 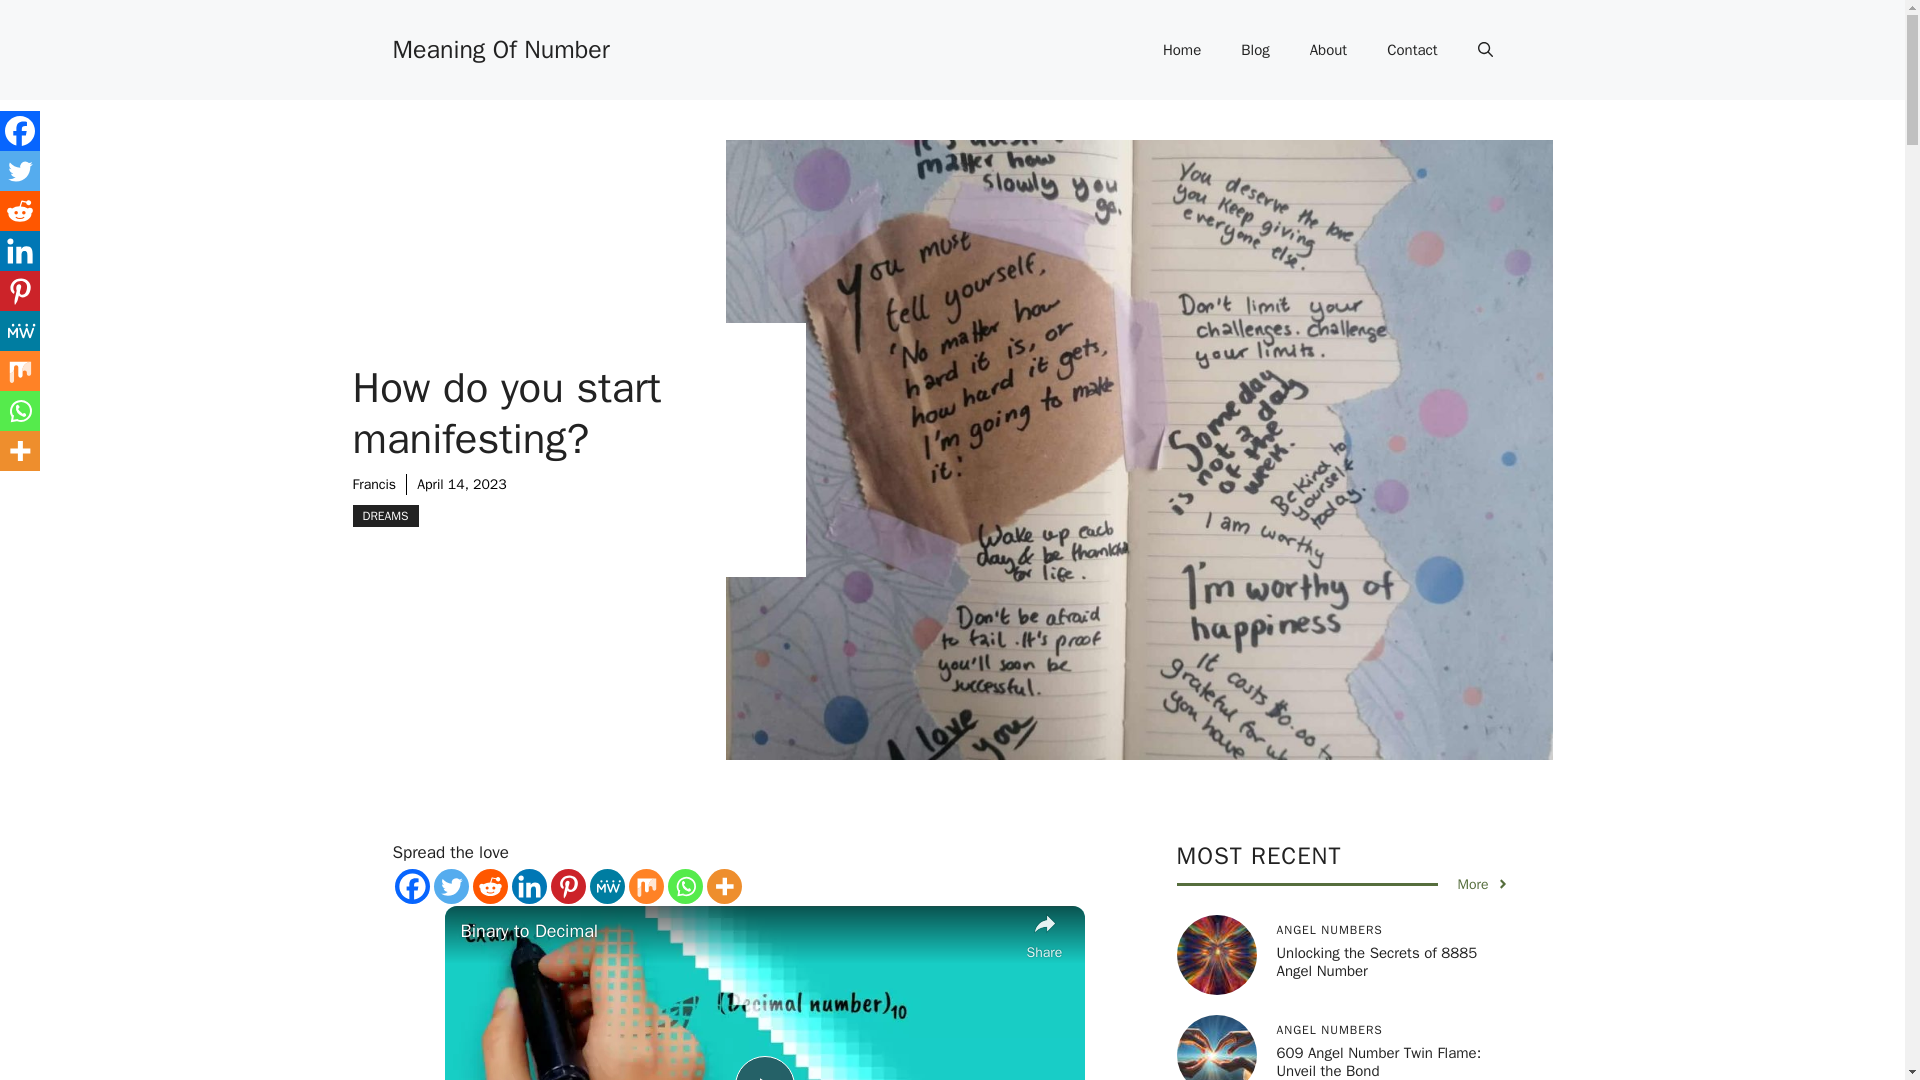 What do you see at coordinates (1328, 50) in the screenshot?
I see `About` at bounding box center [1328, 50].